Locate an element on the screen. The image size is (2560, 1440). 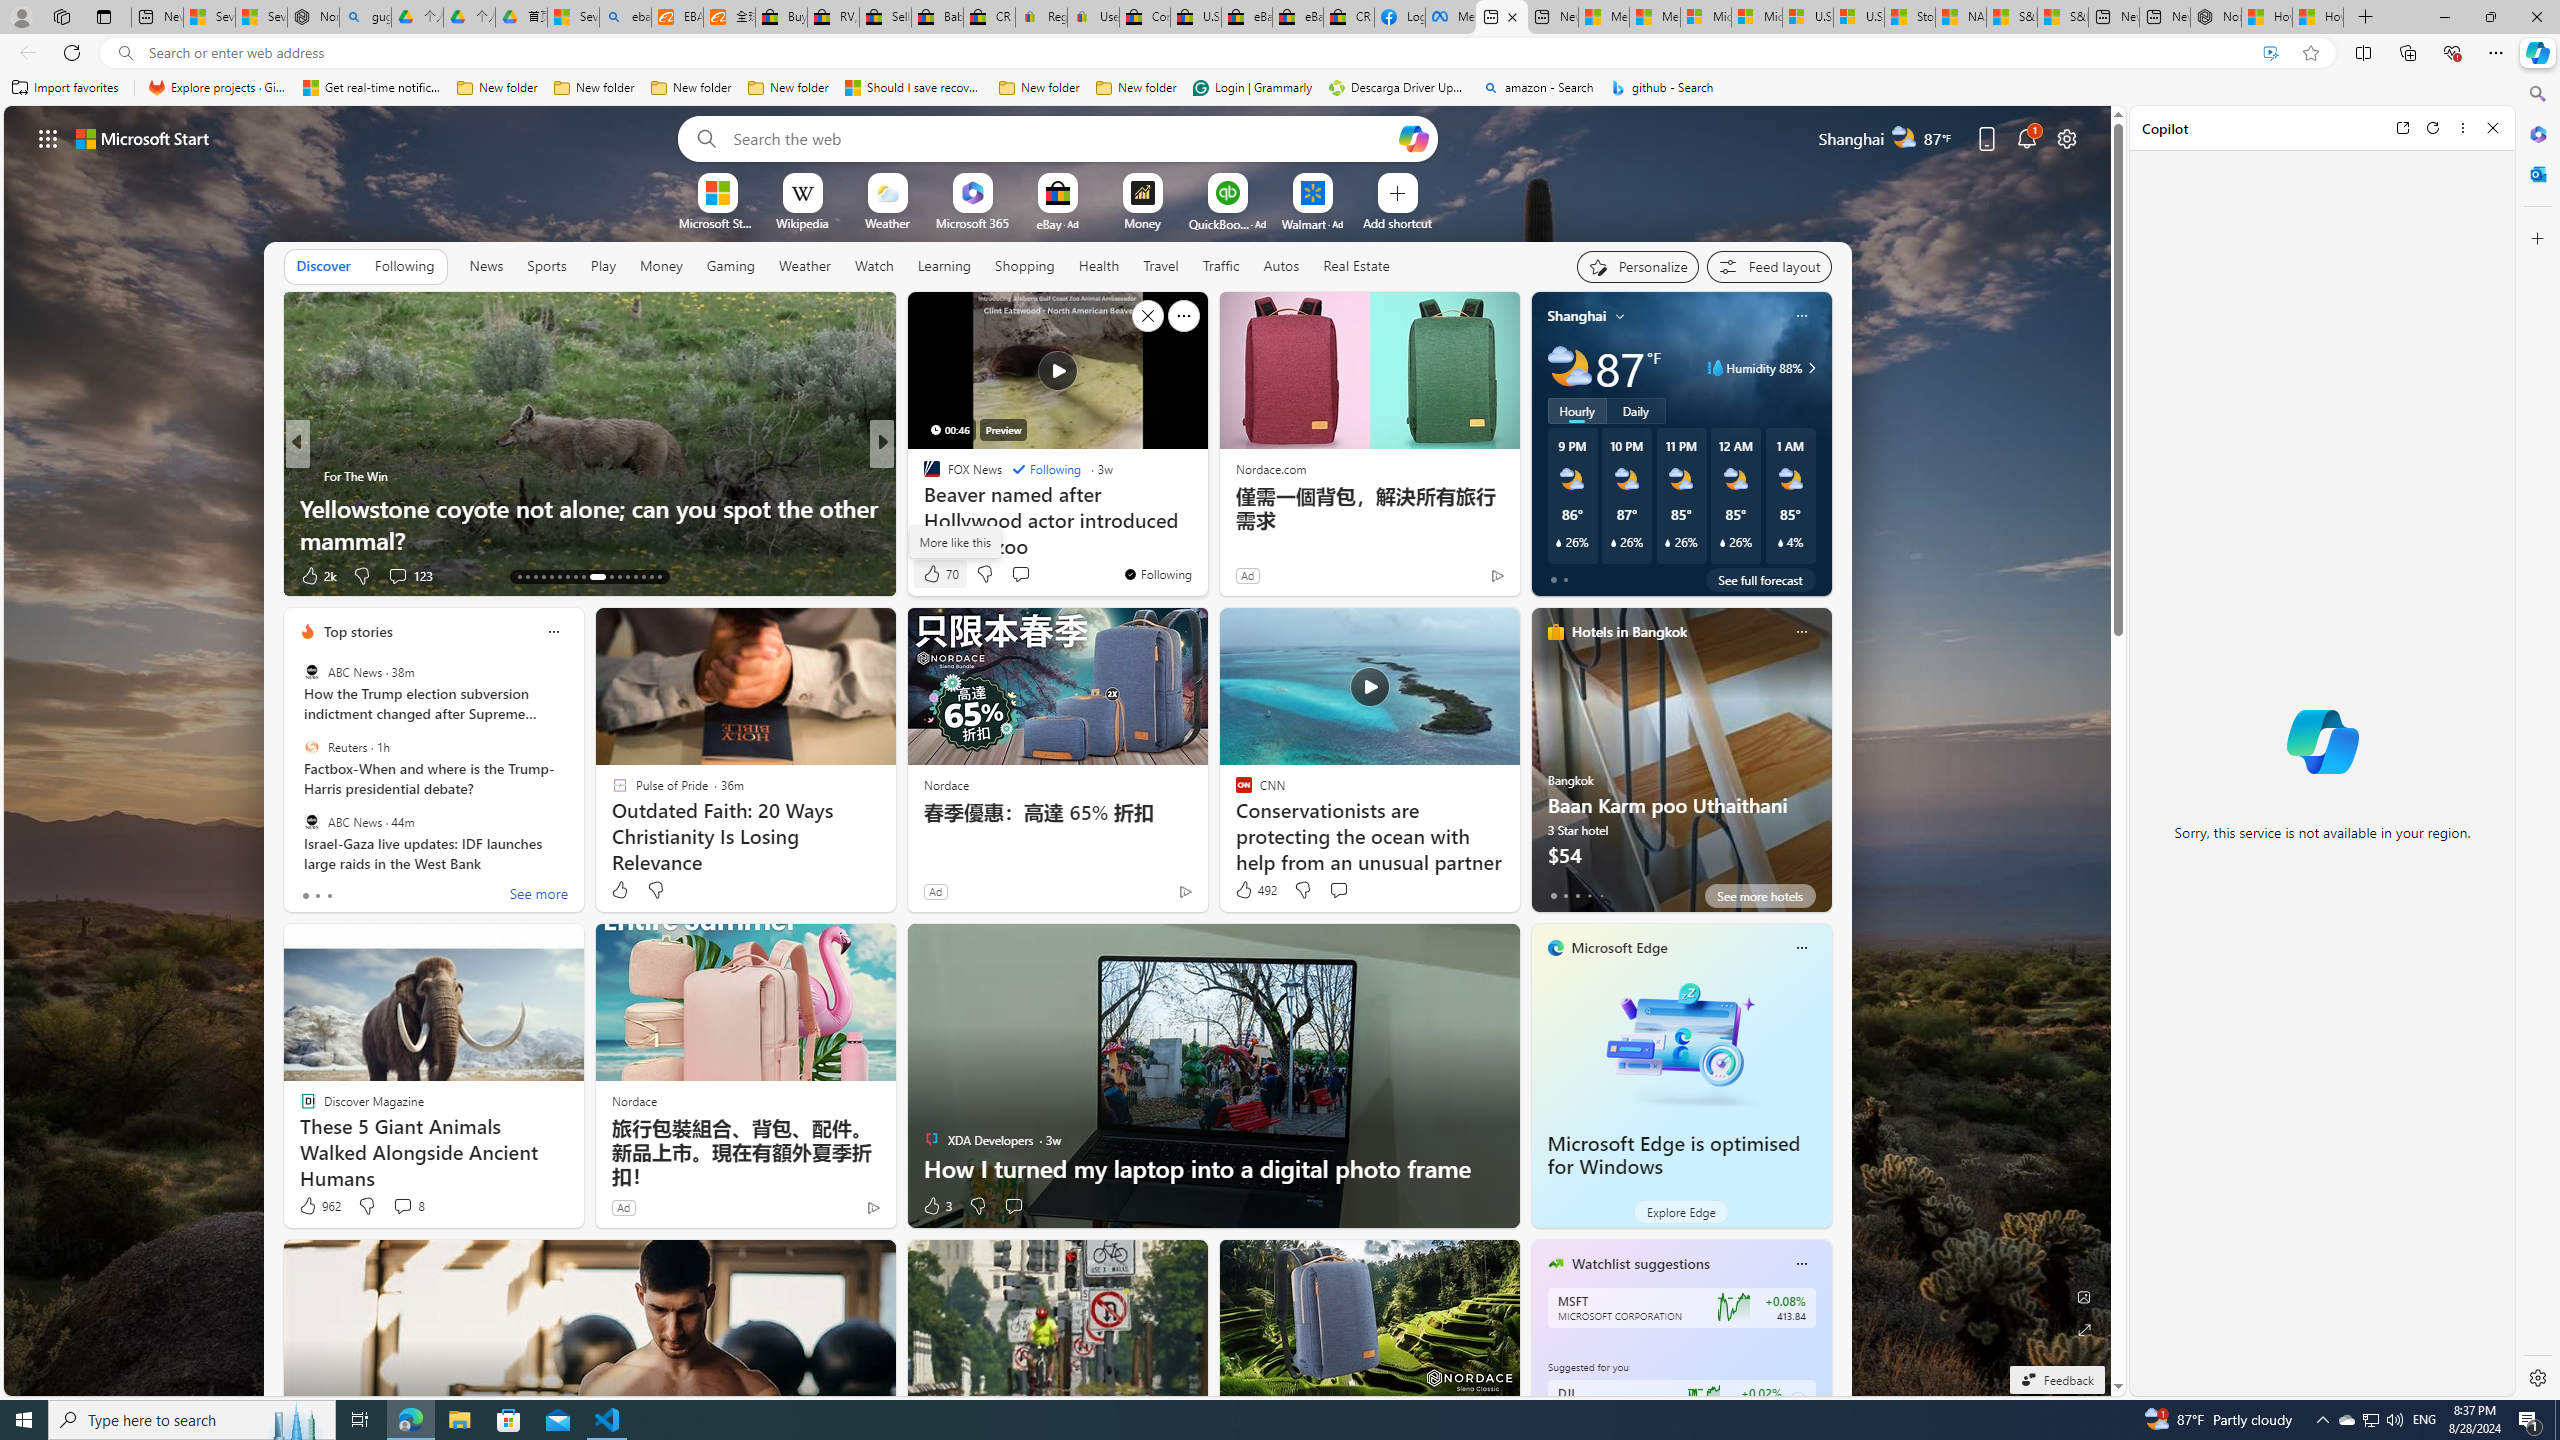
Men's Health is located at coordinates (922, 476).